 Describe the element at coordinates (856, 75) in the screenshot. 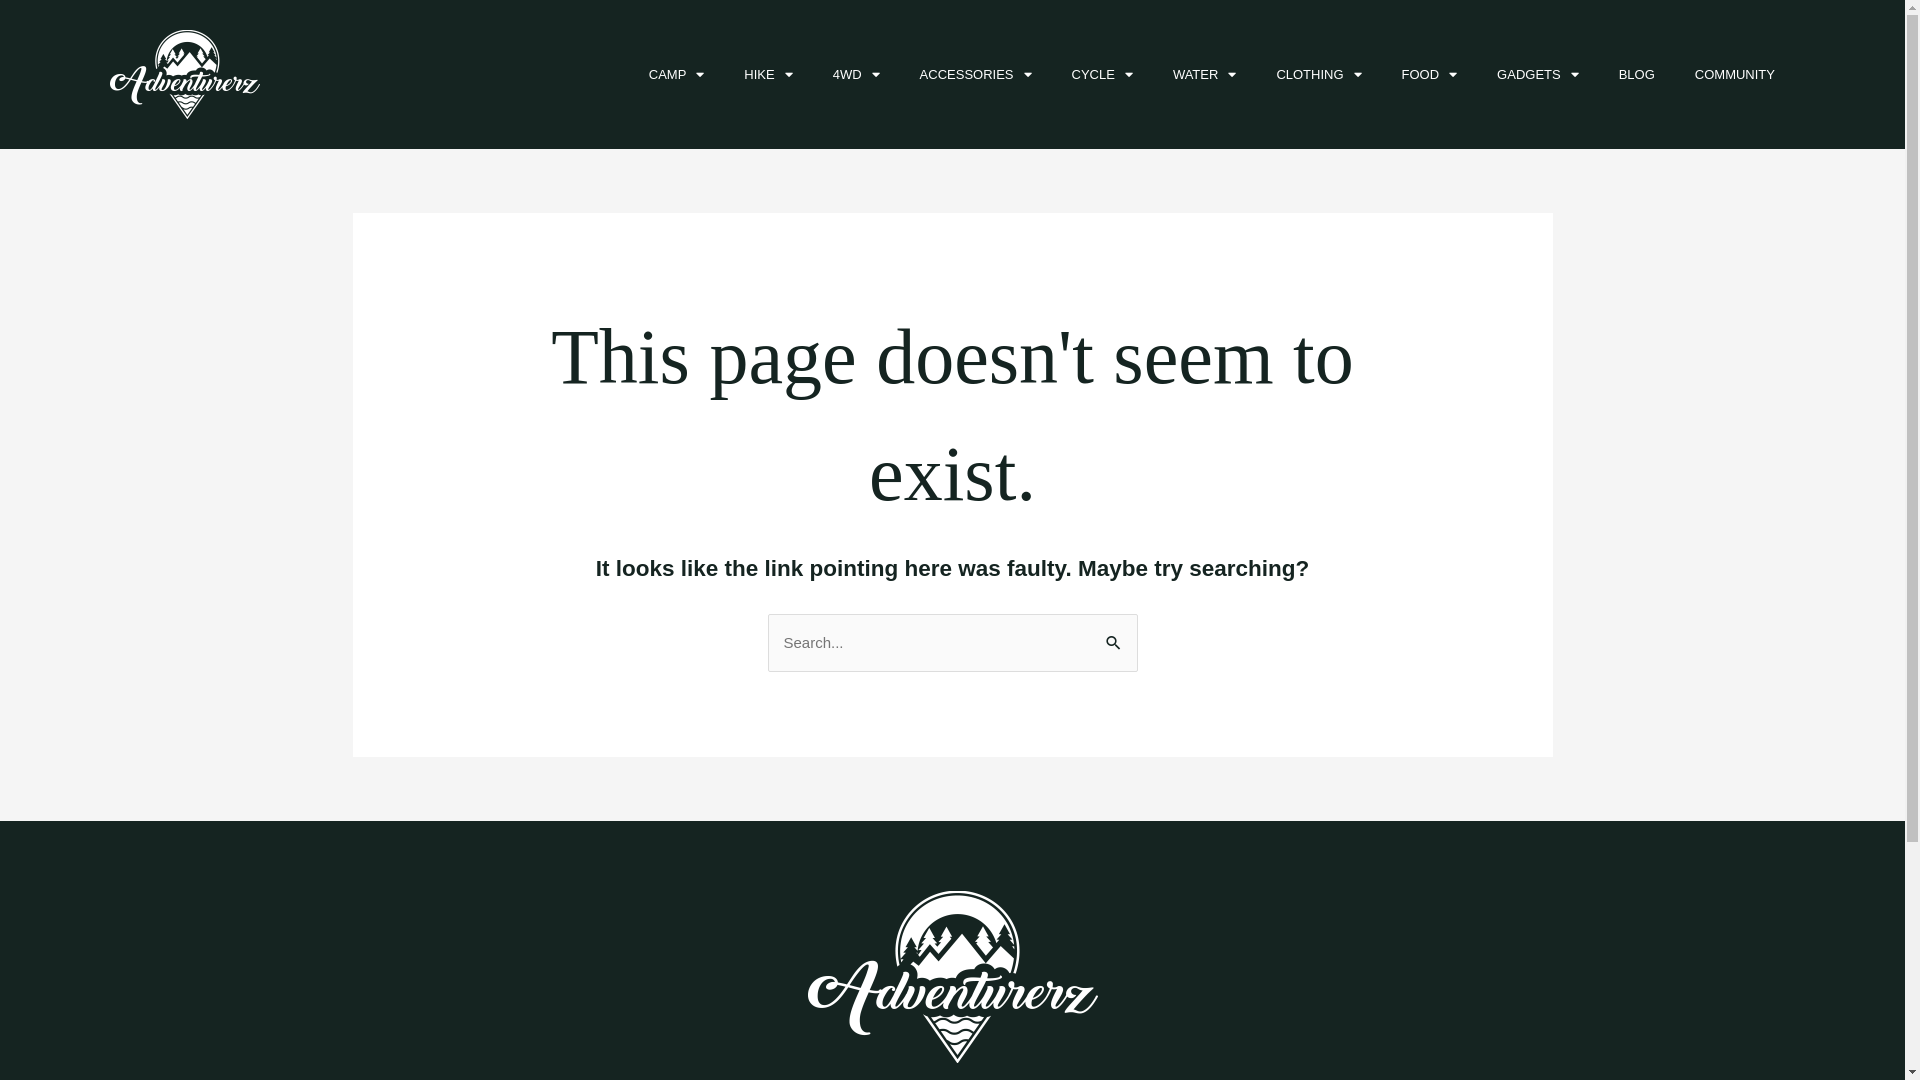

I see `4WD` at that location.